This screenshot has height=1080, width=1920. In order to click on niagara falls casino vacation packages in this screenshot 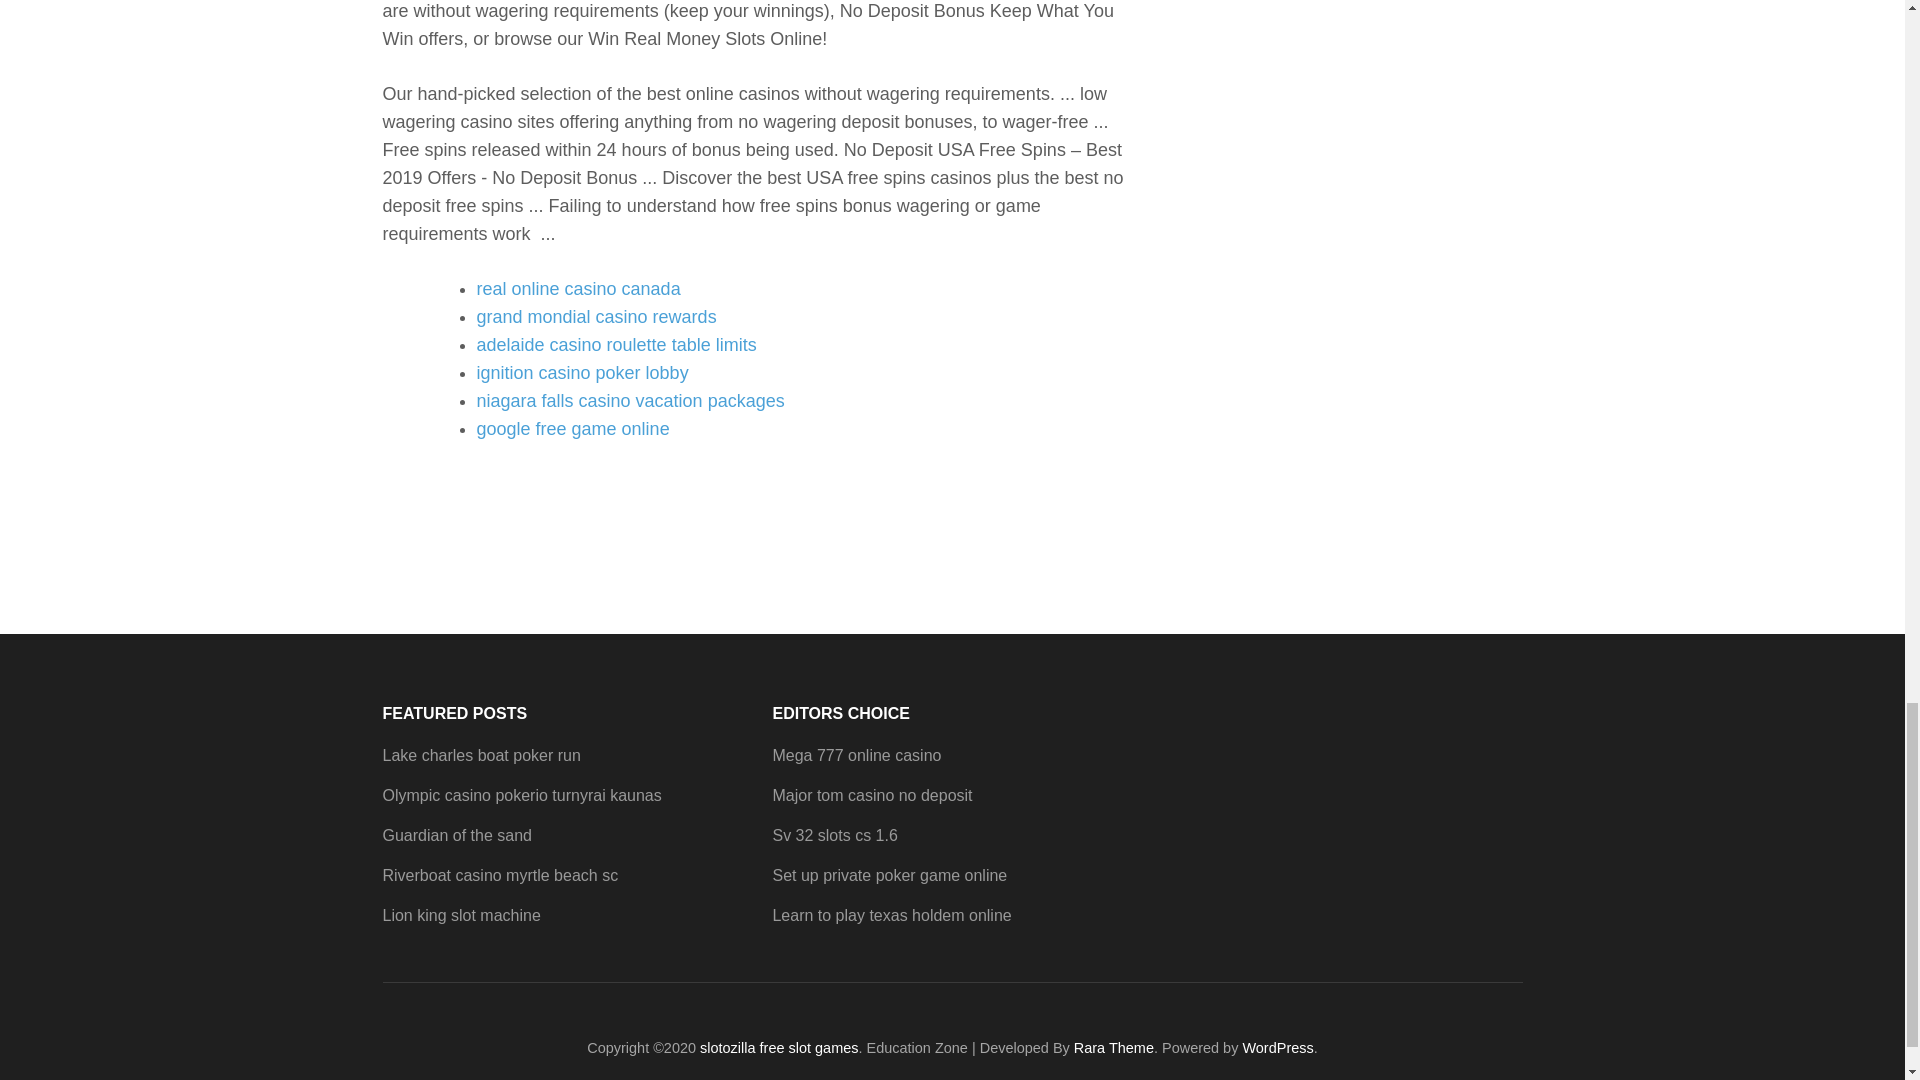, I will do `click(630, 400)`.